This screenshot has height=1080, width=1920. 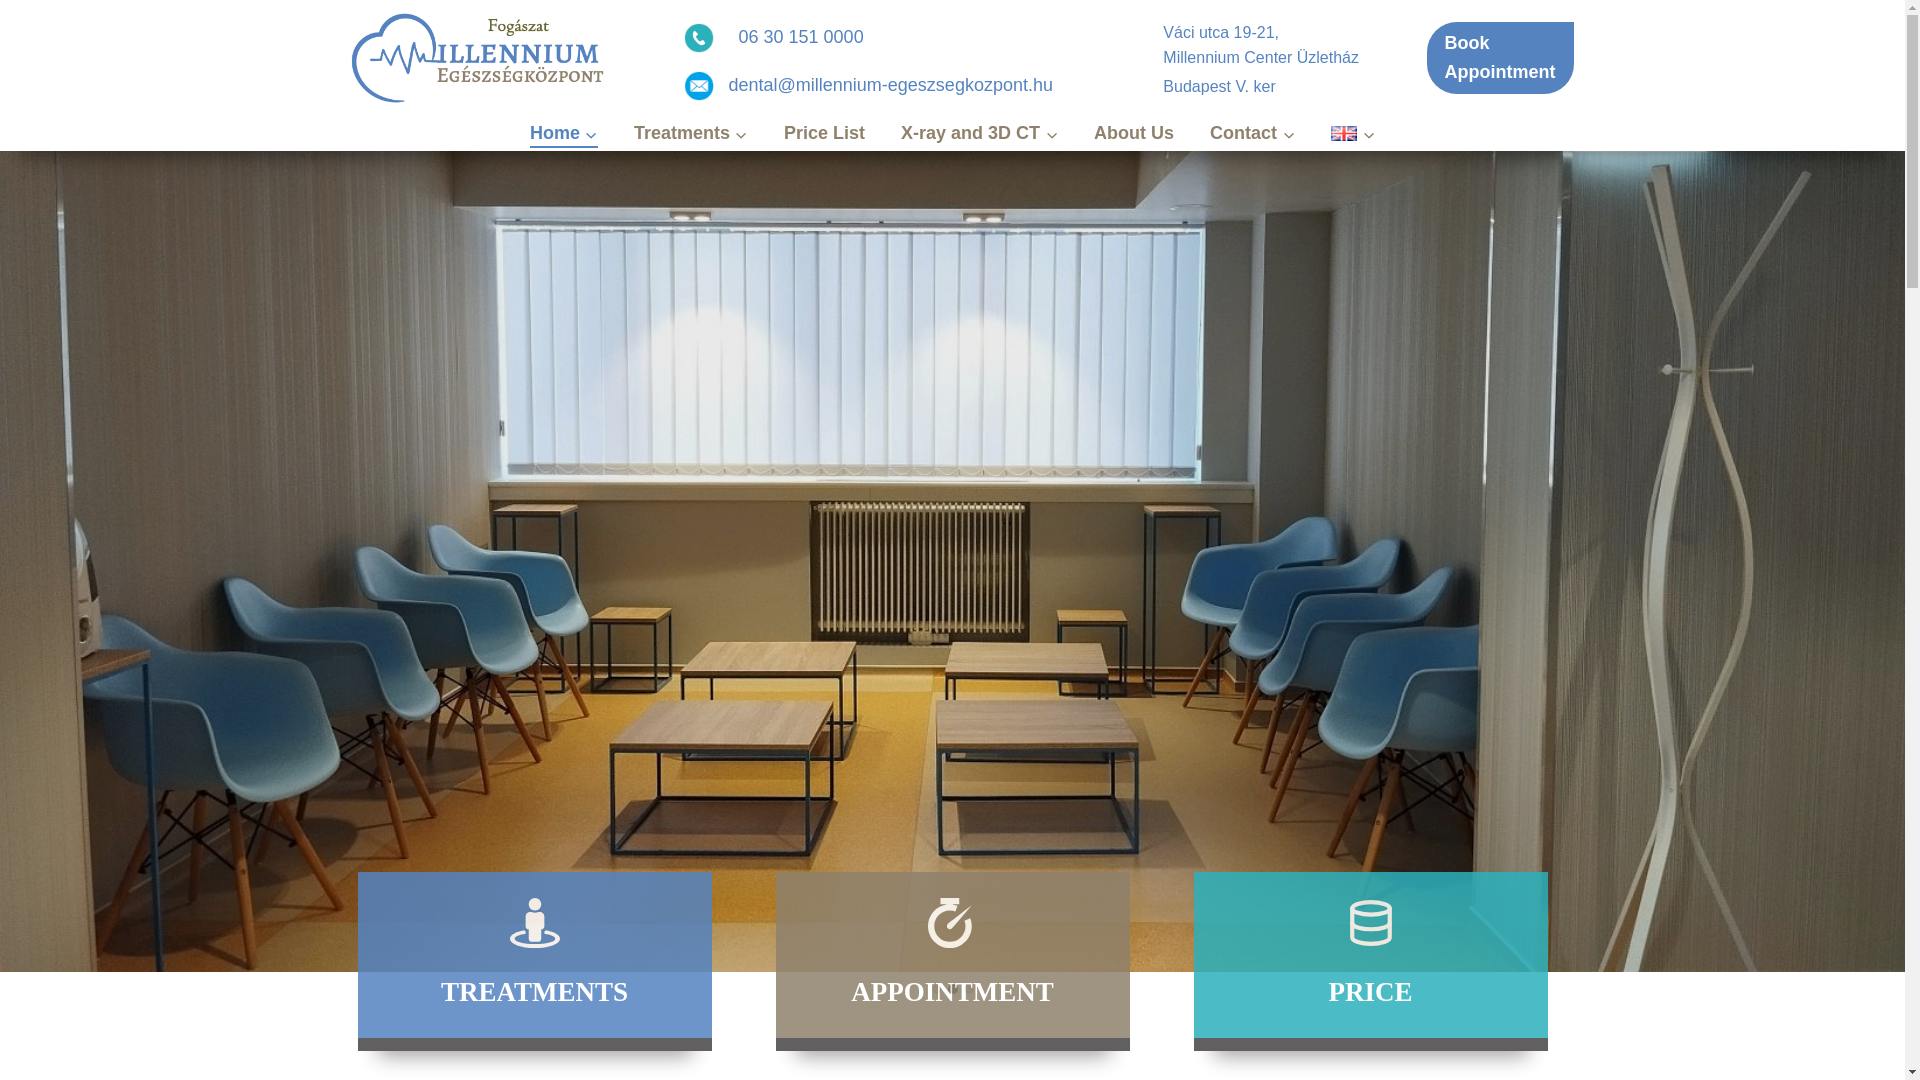 What do you see at coordinates (1500, 57) in the screenshot?
I see `Book Appointment` at bounding box center [1500, 57].